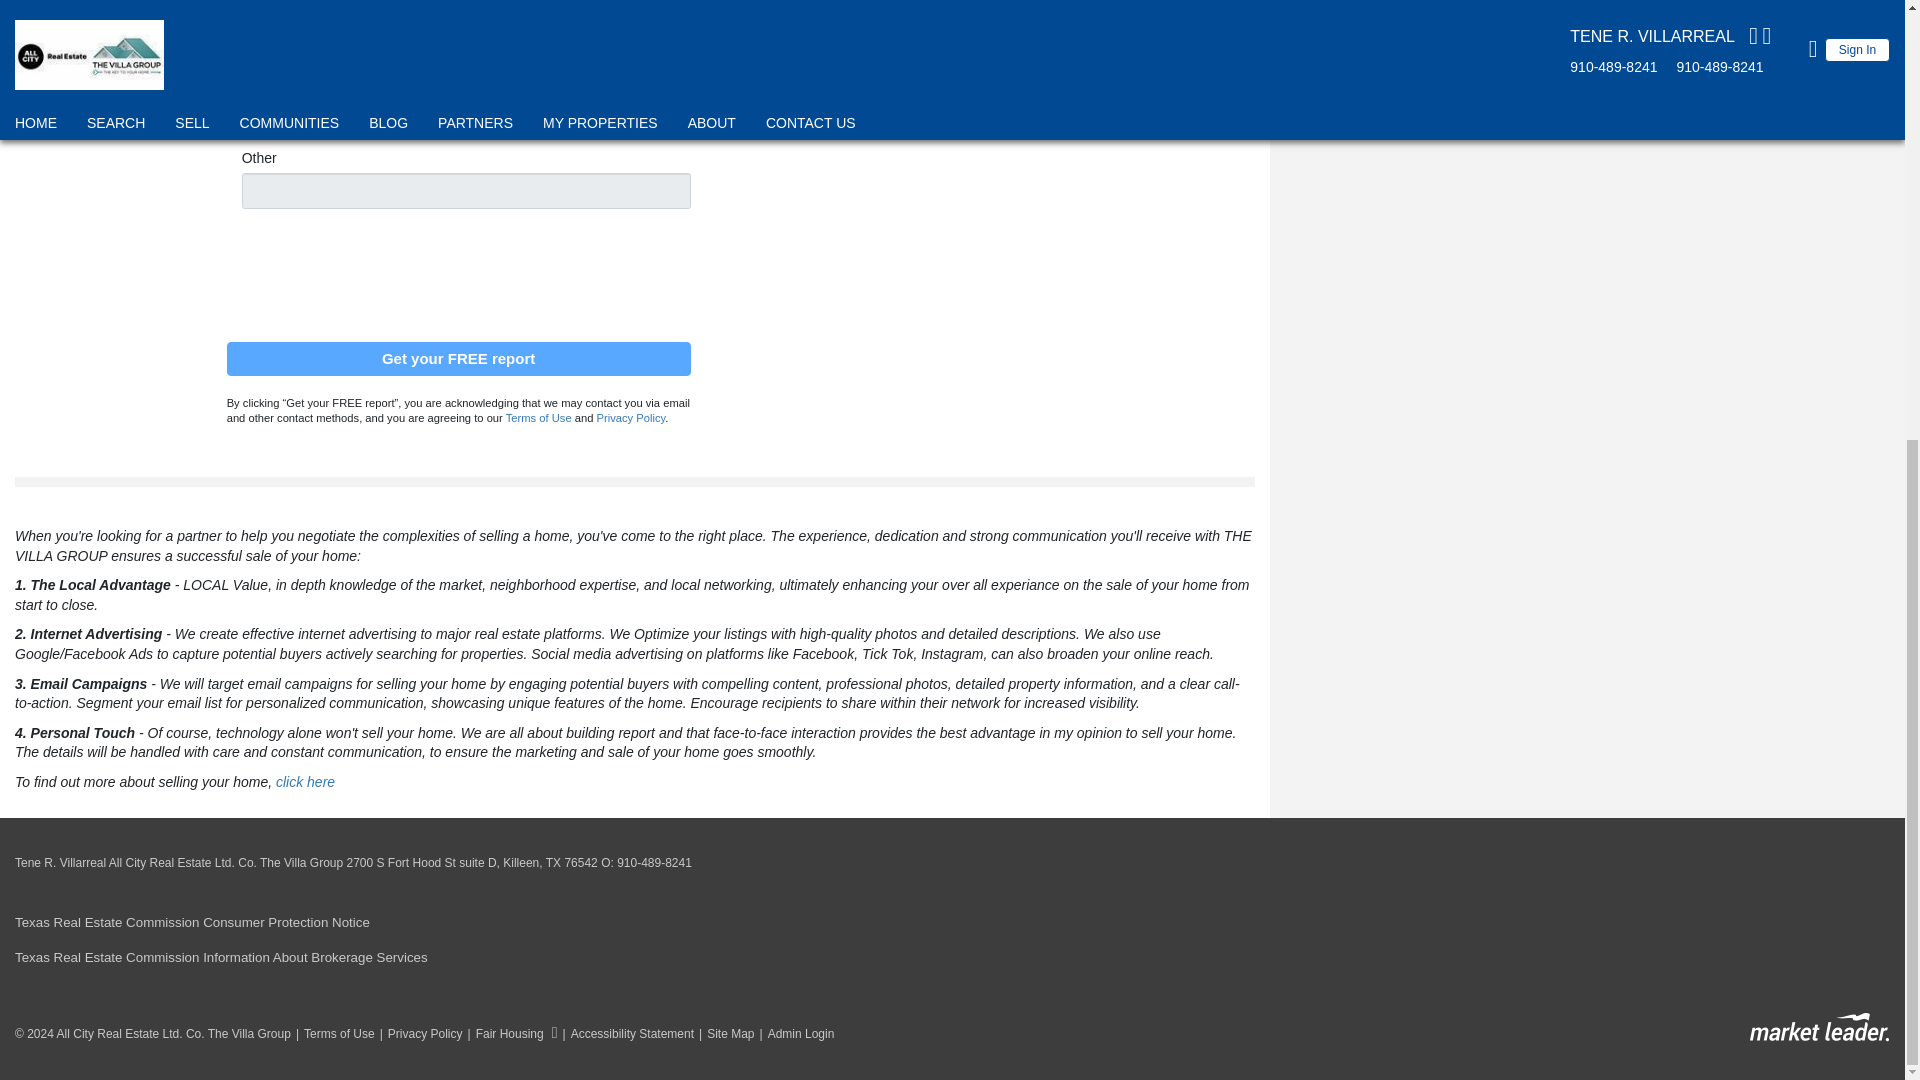 This screenshot has height=1080, width=1920. What do you see at coordinates (1819, 1028) in the screenshot?
I see `Powered By Market Leader` at bounding box center [1819, 1028].